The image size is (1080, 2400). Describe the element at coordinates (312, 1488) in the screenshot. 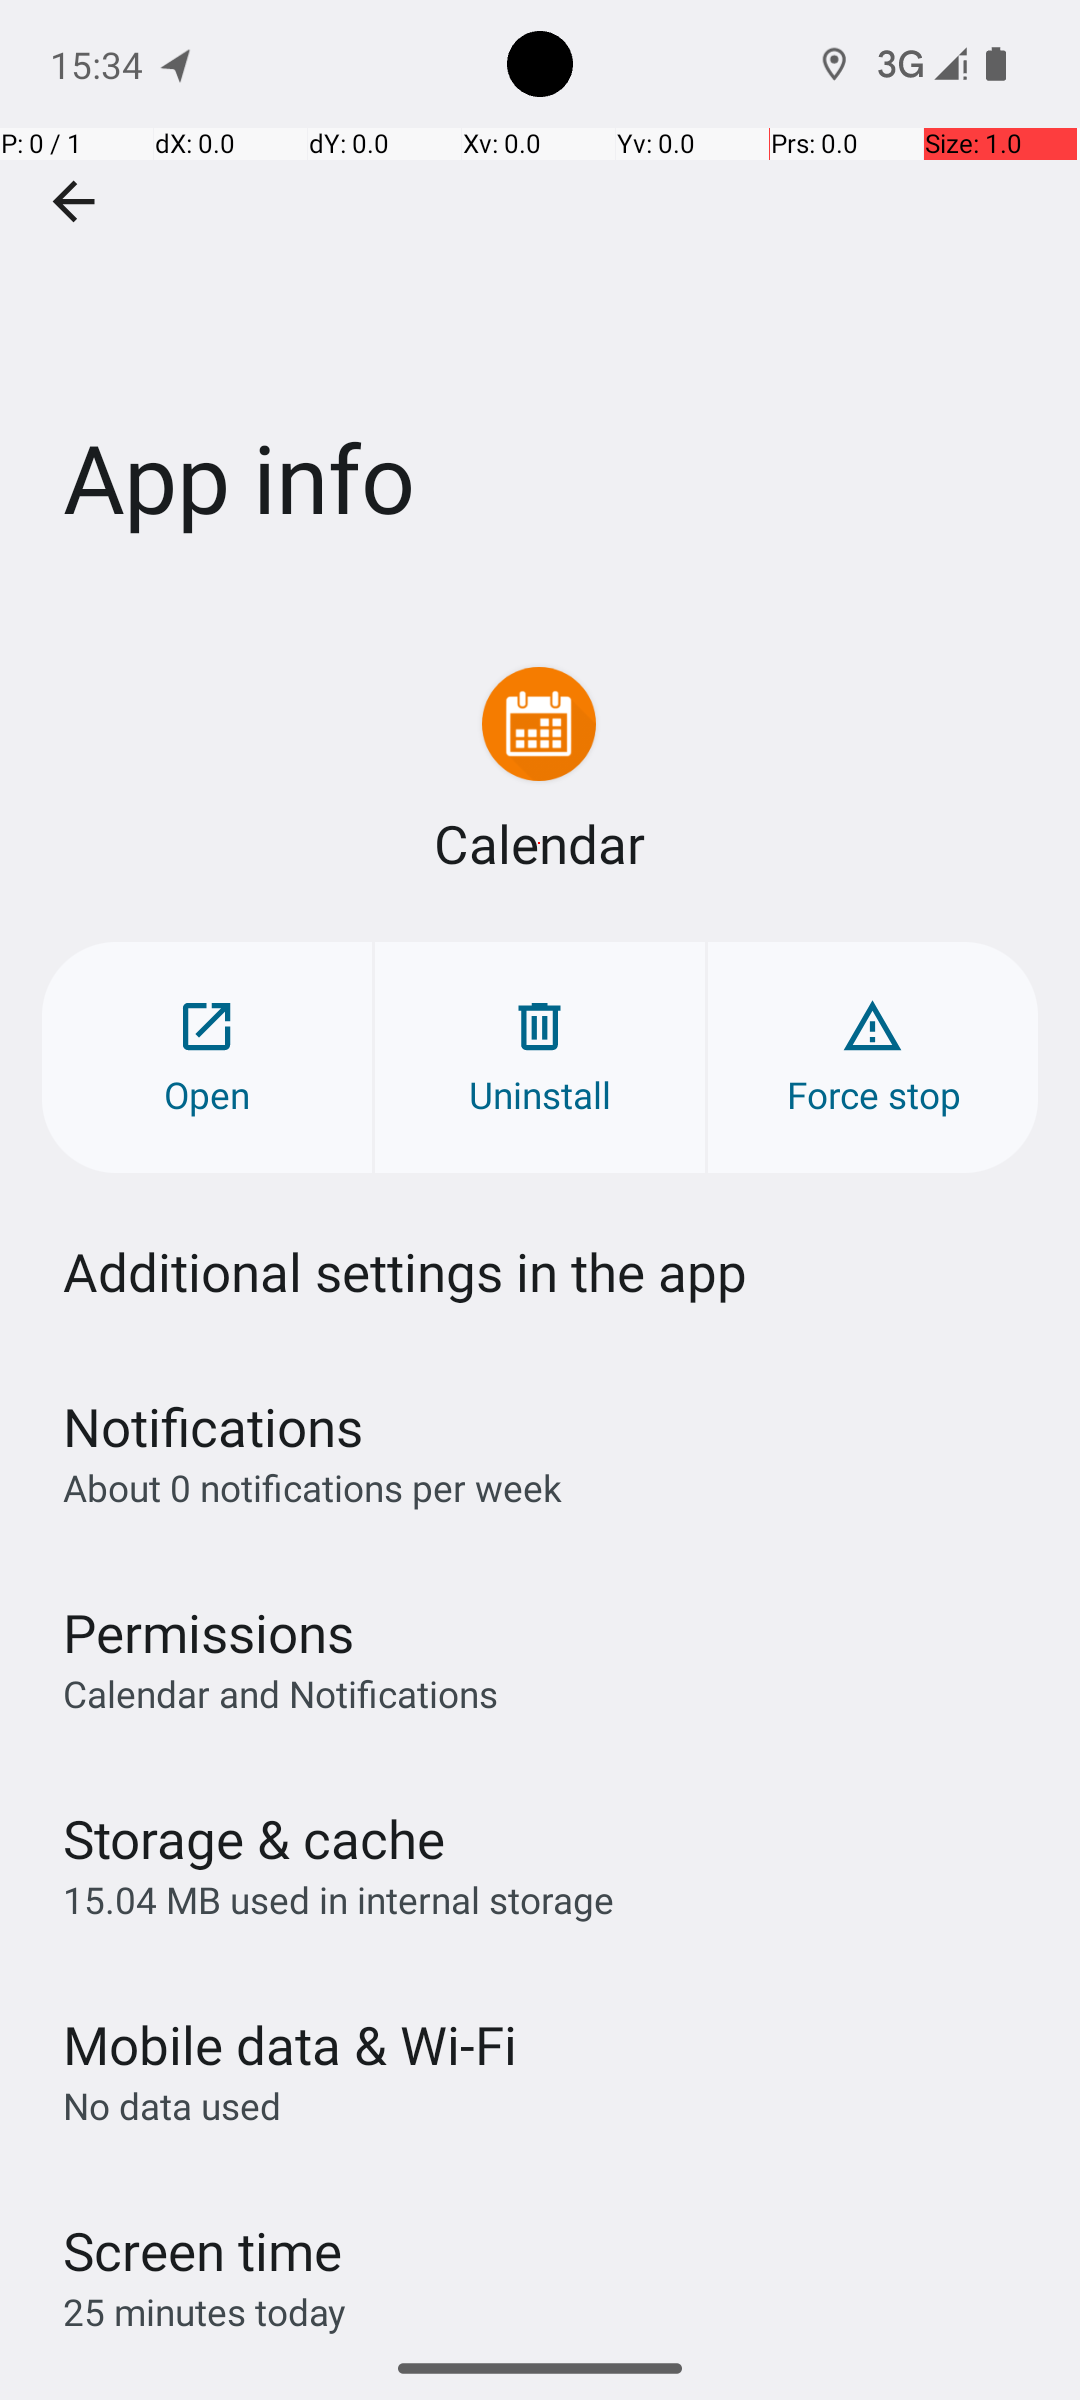

I see `About 0 notifications per week` at that location.